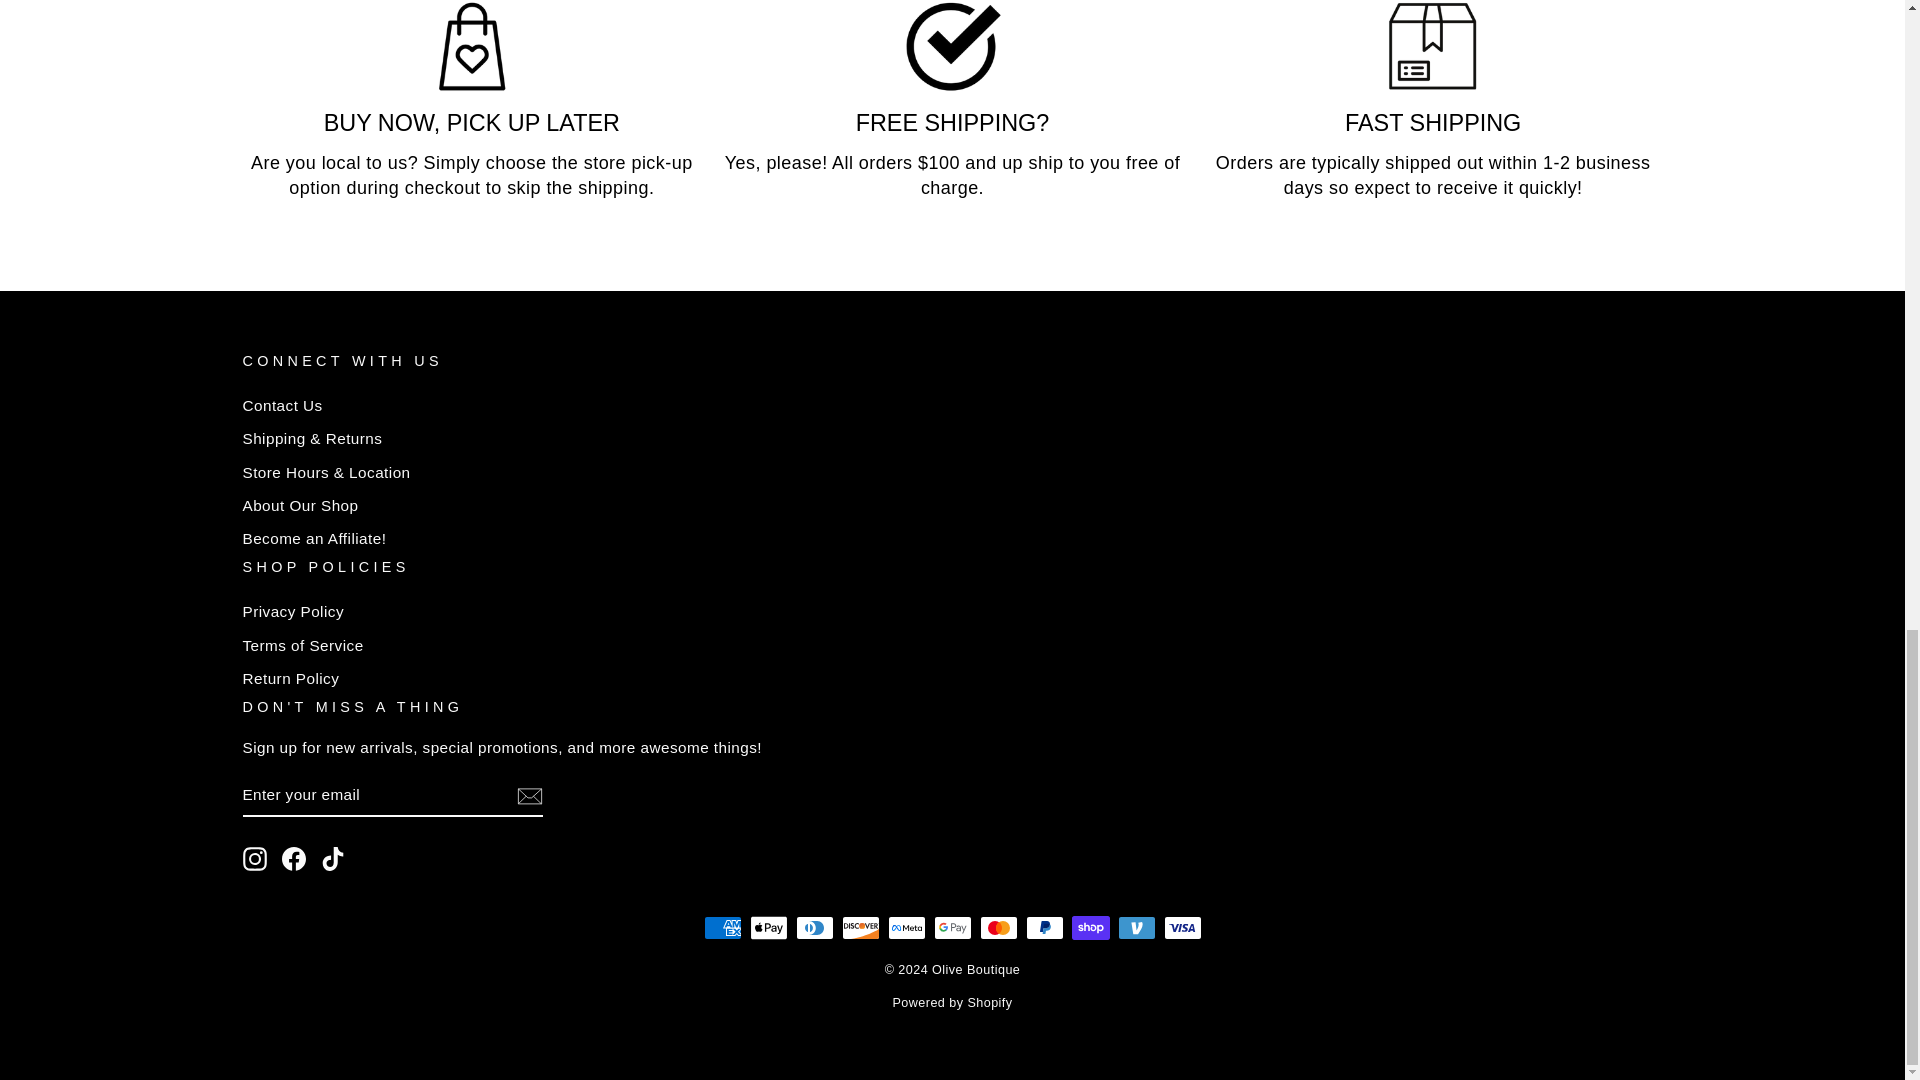 This screenshot has width=1920, height=1080. I want to click on Meta Pay, so click(906, 927).